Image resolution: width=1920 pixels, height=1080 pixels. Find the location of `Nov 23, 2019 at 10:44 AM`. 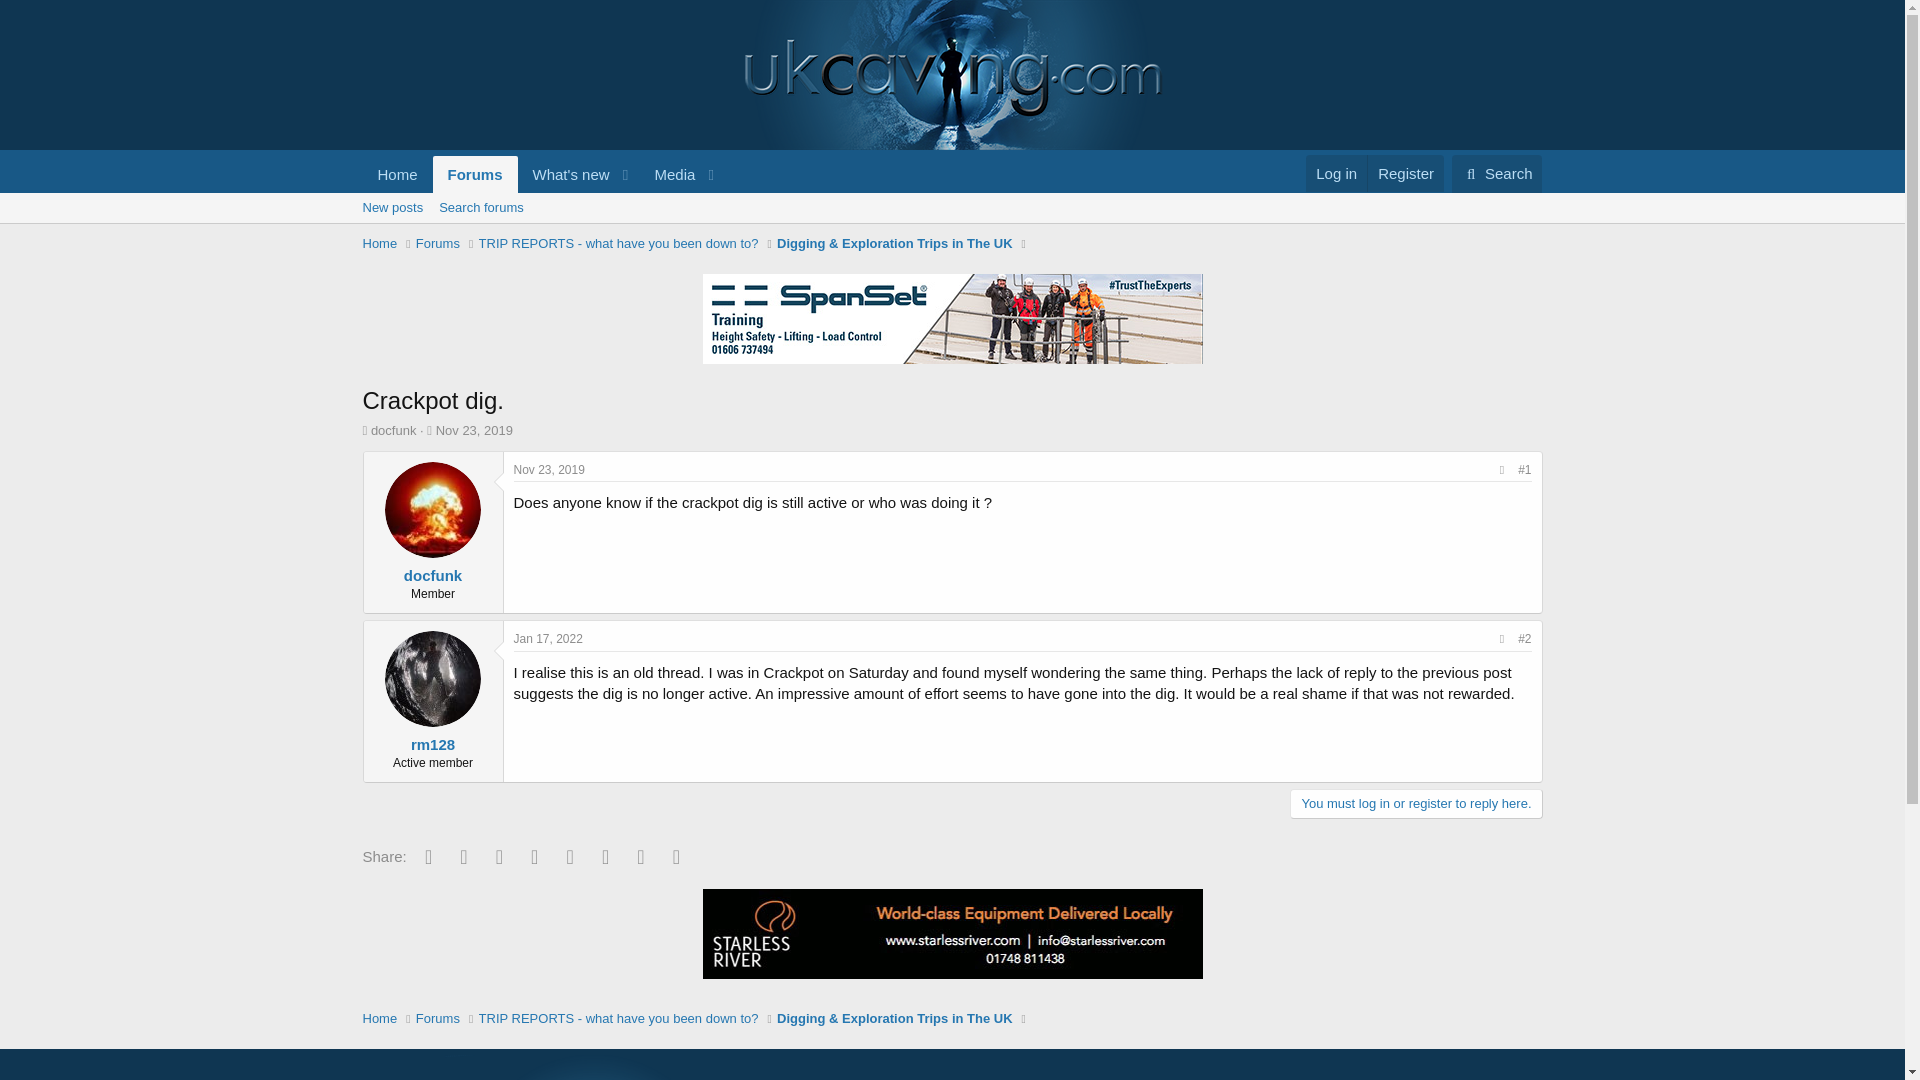

Nov 23, 2019 at 10:44 AM is located at coordinates (668, 174).